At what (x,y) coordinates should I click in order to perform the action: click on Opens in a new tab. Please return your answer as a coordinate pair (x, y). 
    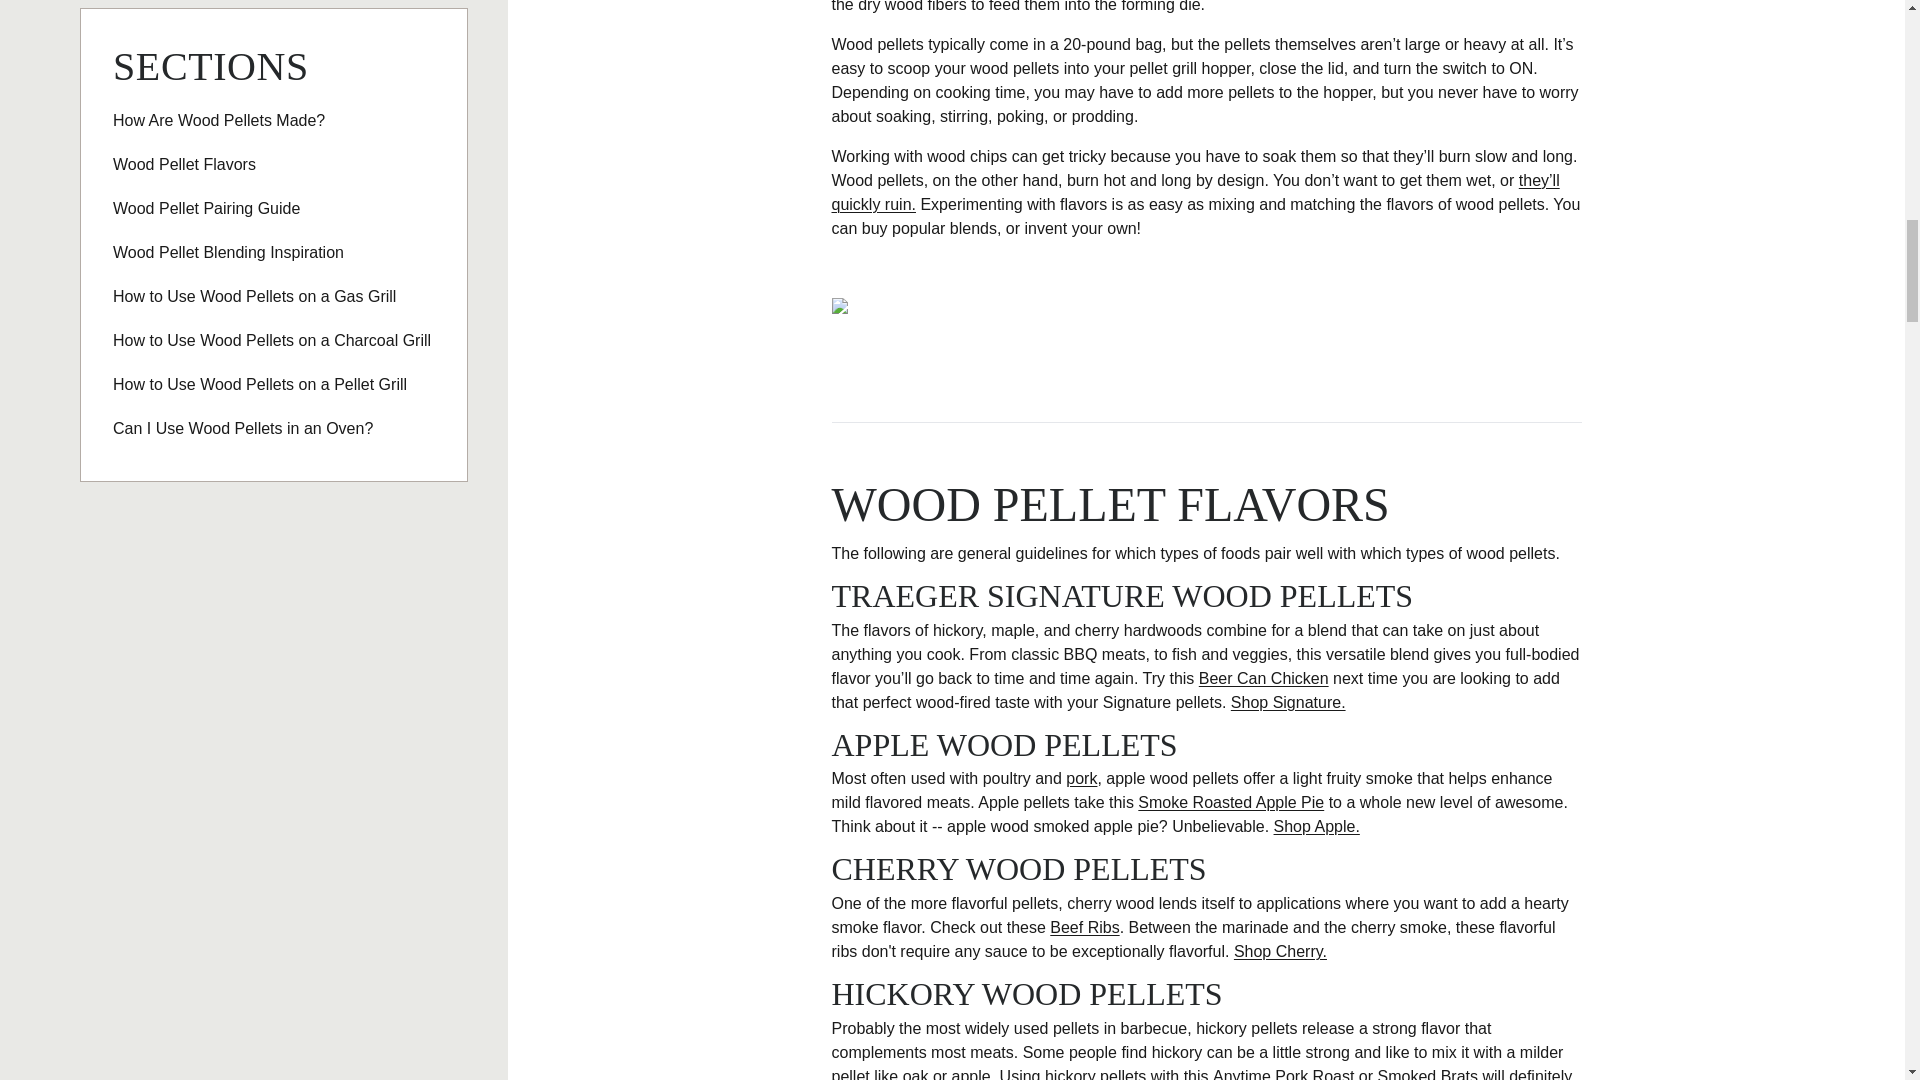
    Looking at the image, I should click on (1280, 951).